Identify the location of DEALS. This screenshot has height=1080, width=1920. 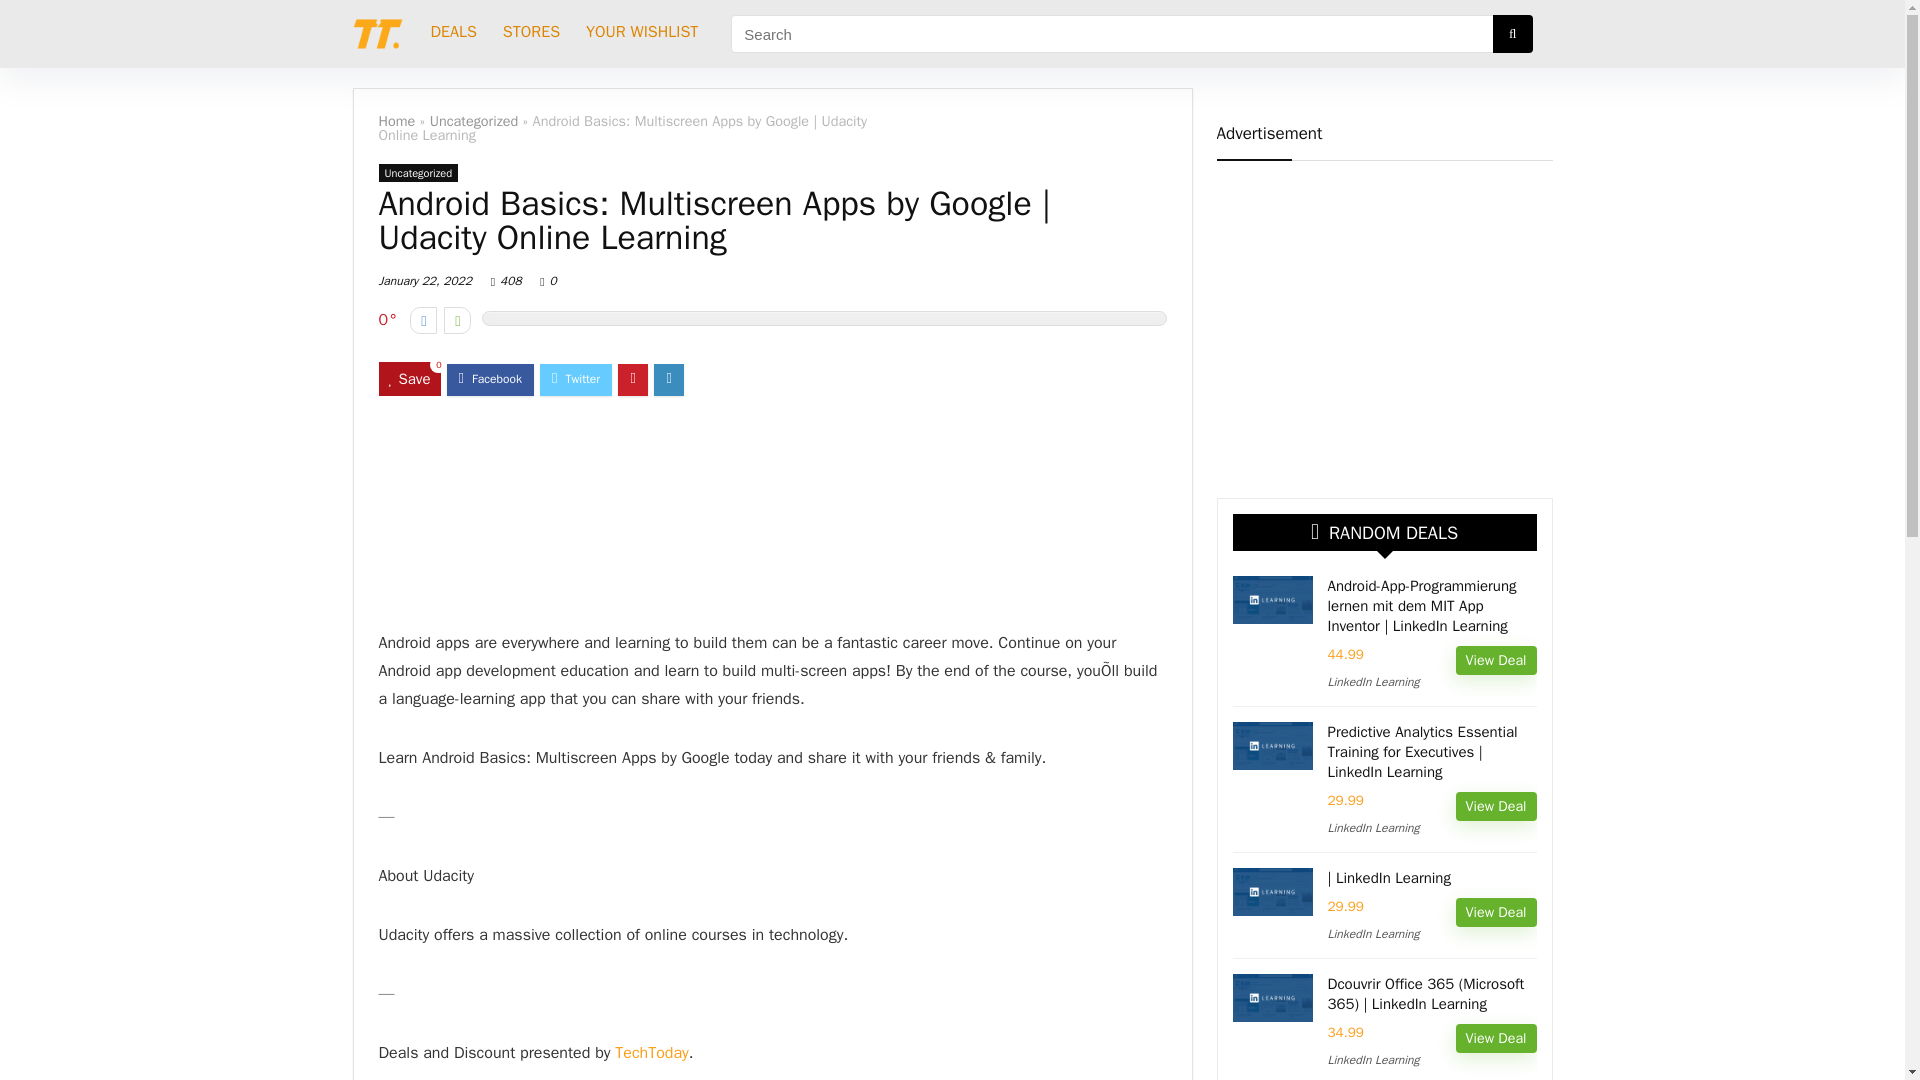
(454, 34).